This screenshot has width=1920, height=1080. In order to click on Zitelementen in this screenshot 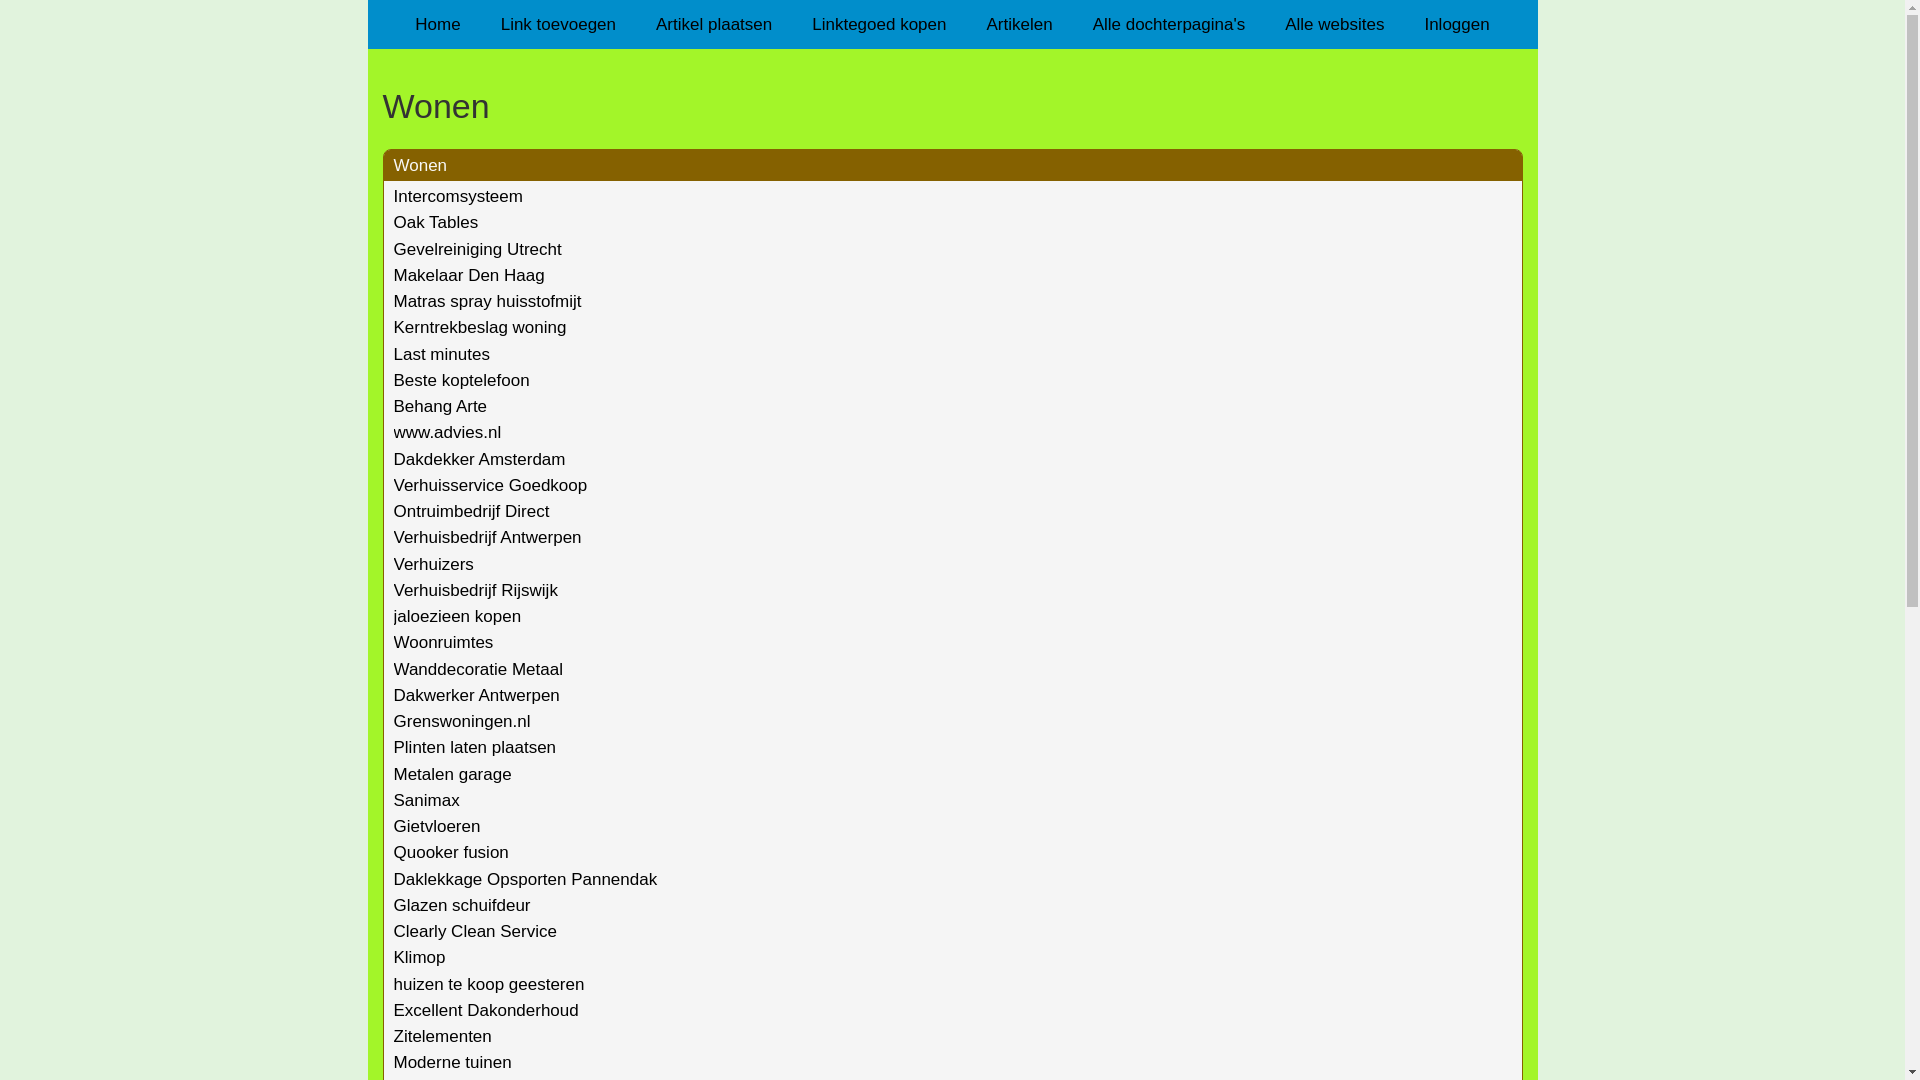, I will do `click(442, 1036)`.